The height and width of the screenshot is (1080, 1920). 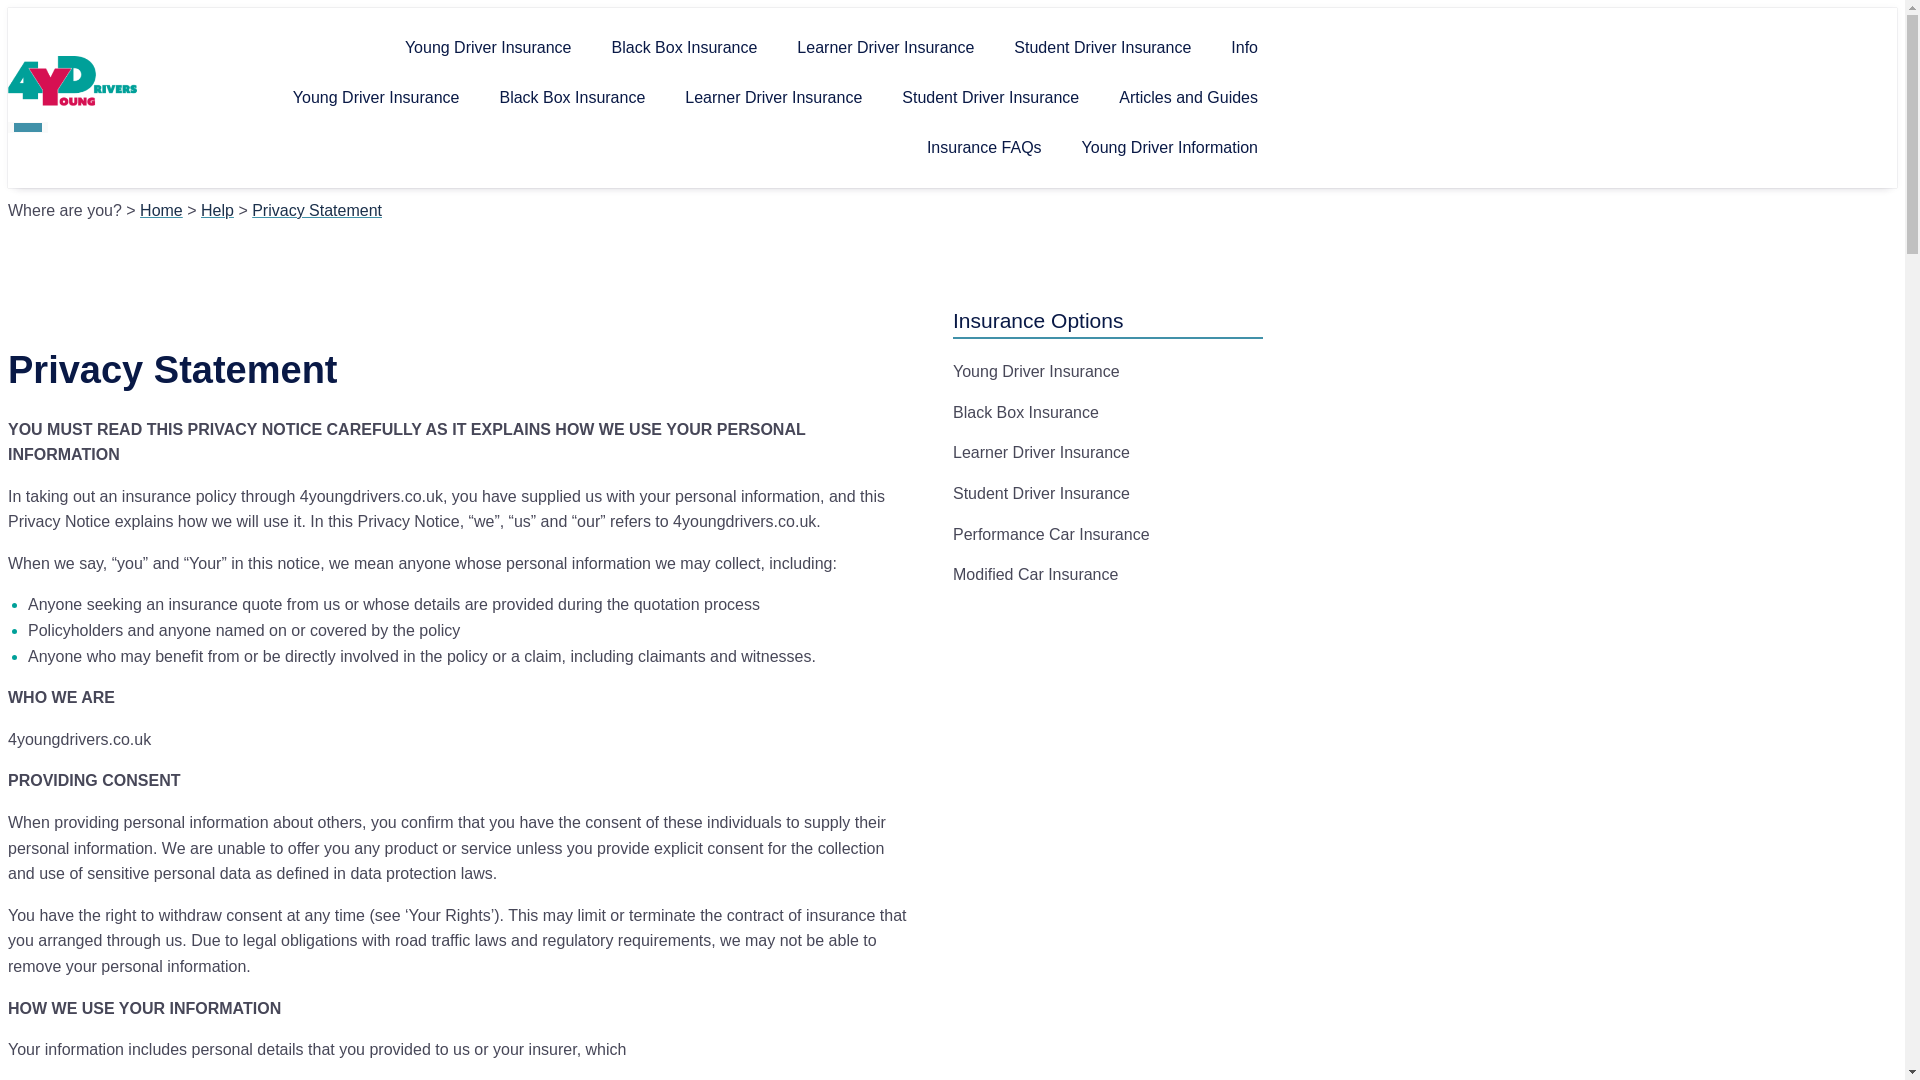 I want to click on Modified Car Insurance, so click(x=1034, y=574).